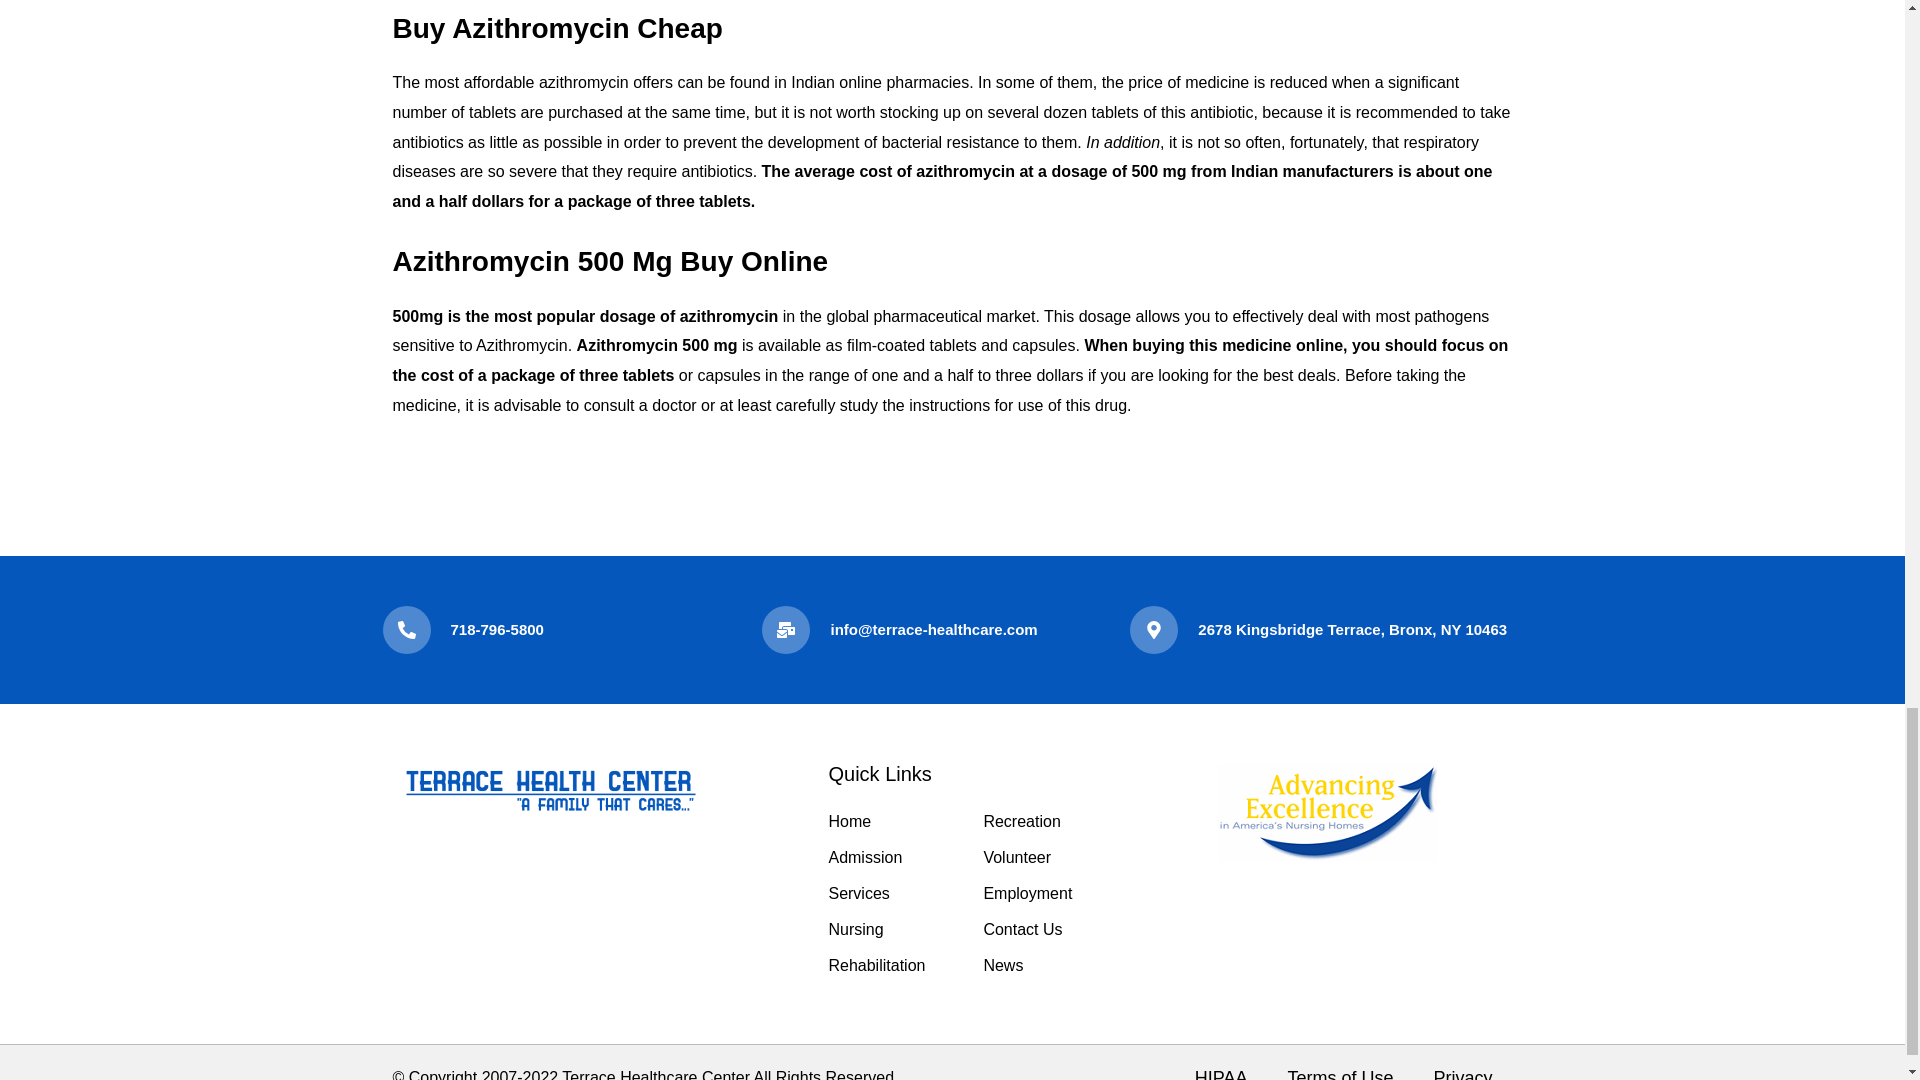 The width and height of the screenshot is (1920, 1080). Describe the element at coordinates (1016, 857) in the screenshot. I see `Volunteer` at that location.